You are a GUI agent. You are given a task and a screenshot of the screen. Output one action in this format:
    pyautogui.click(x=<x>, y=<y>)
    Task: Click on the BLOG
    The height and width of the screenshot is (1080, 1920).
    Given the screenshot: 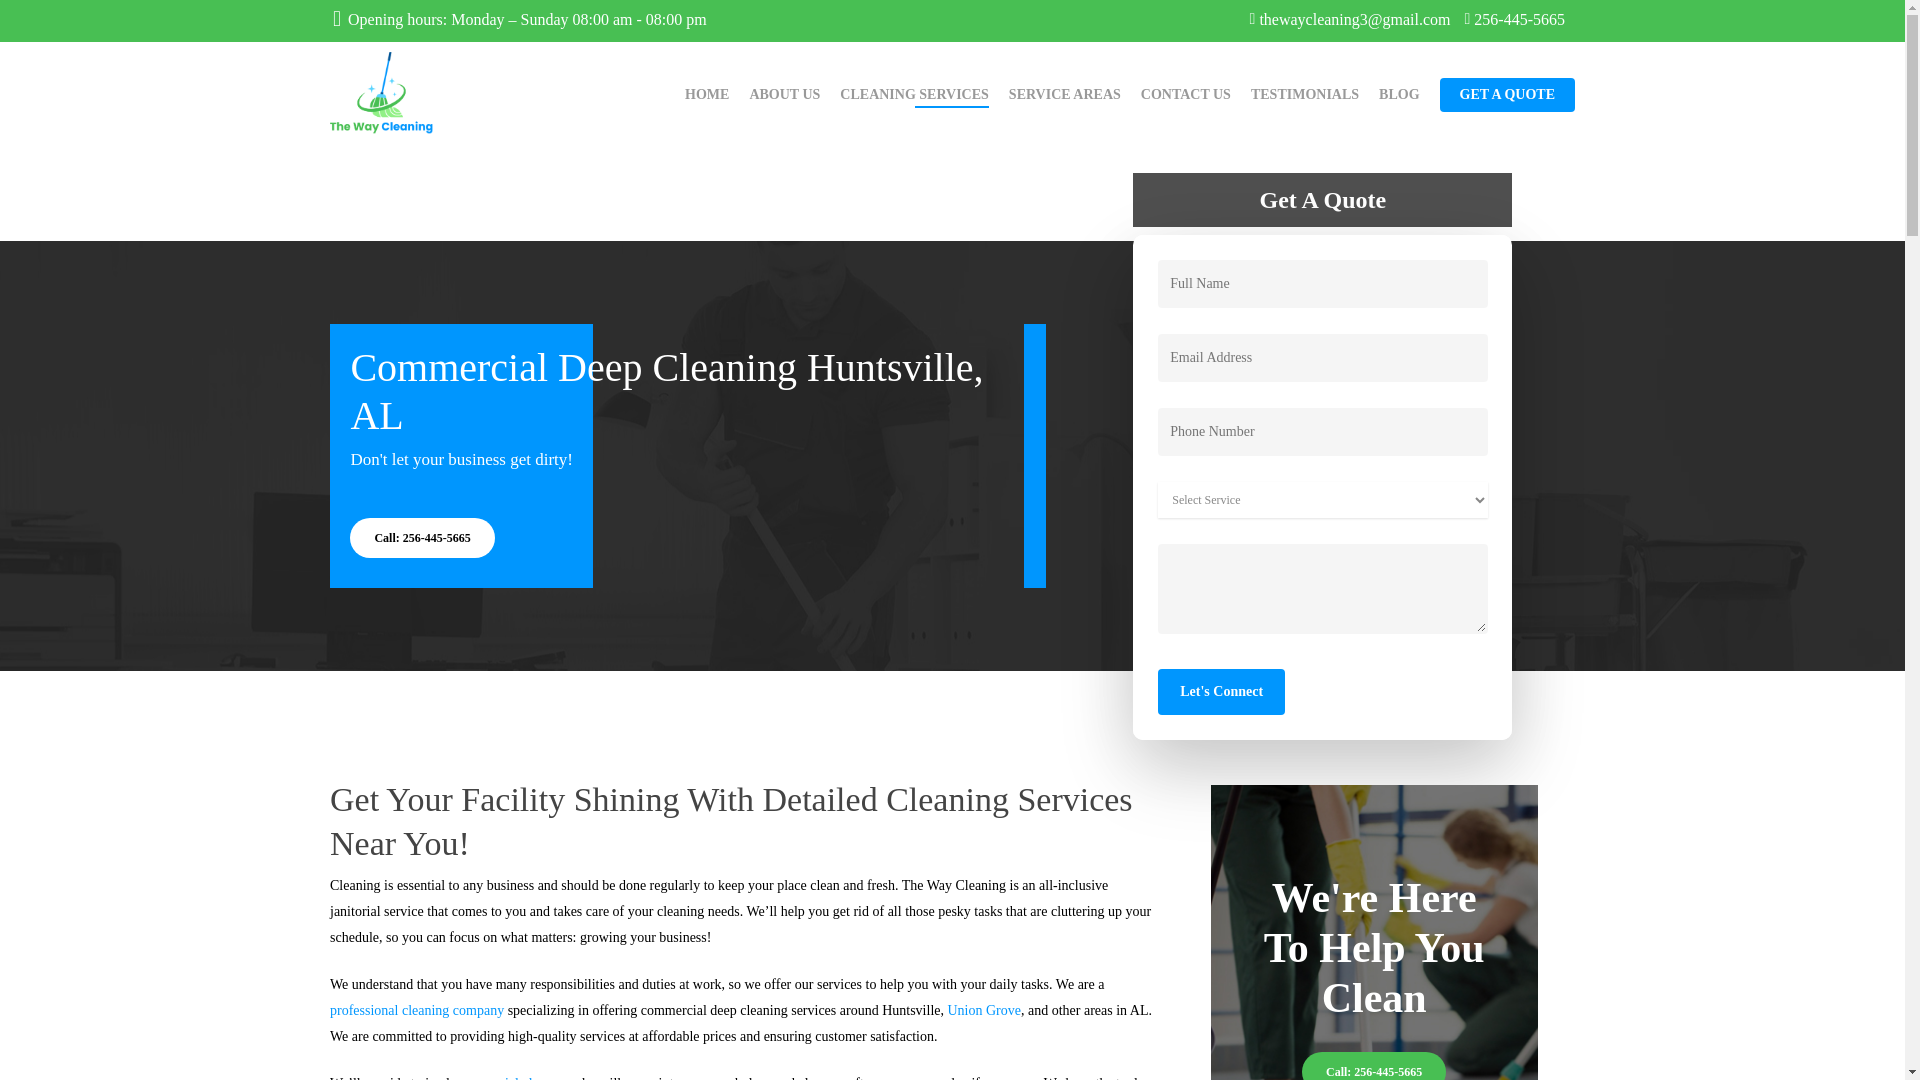 What is the action you would take?
    pyautogui.click(x=1398, y=94)
    